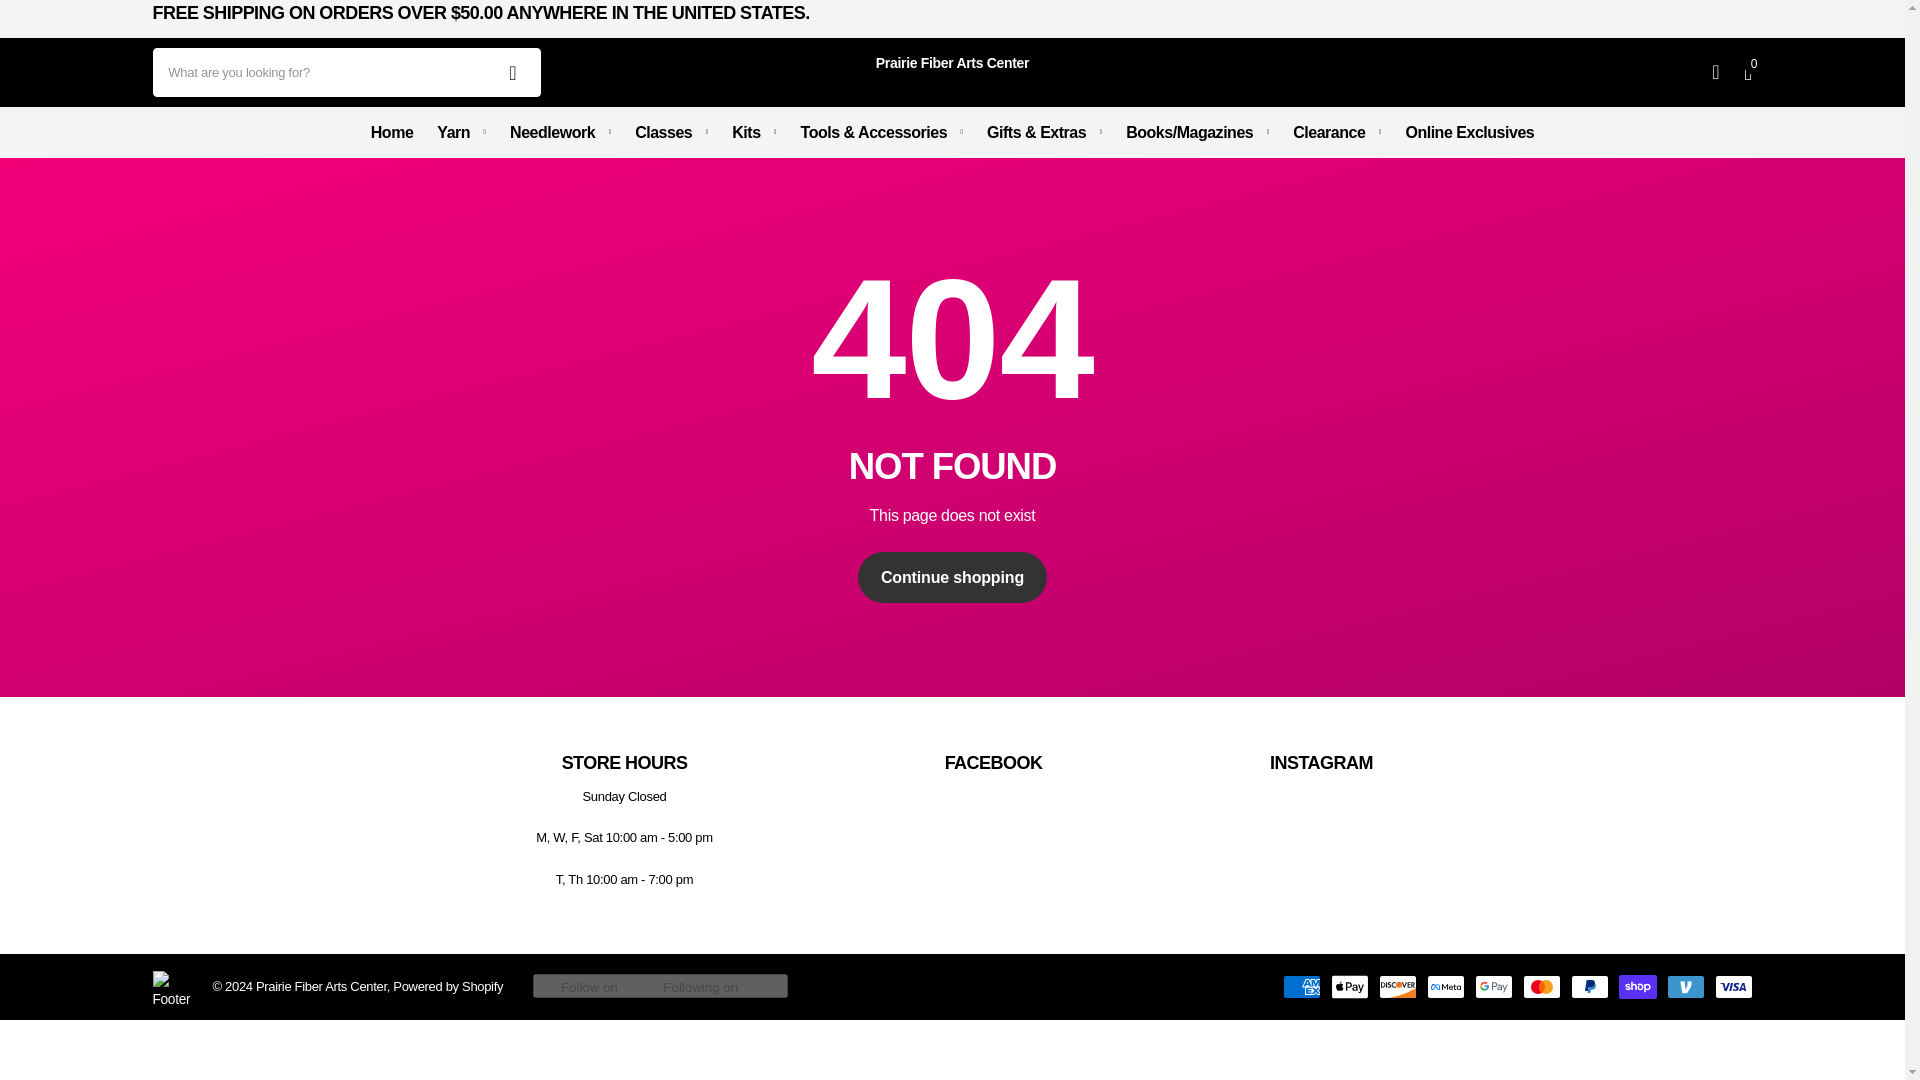  What do you see at coordinates (1540, 987) in the screenshot?
I see `Mastercard` at bounding box center [1540, 987].